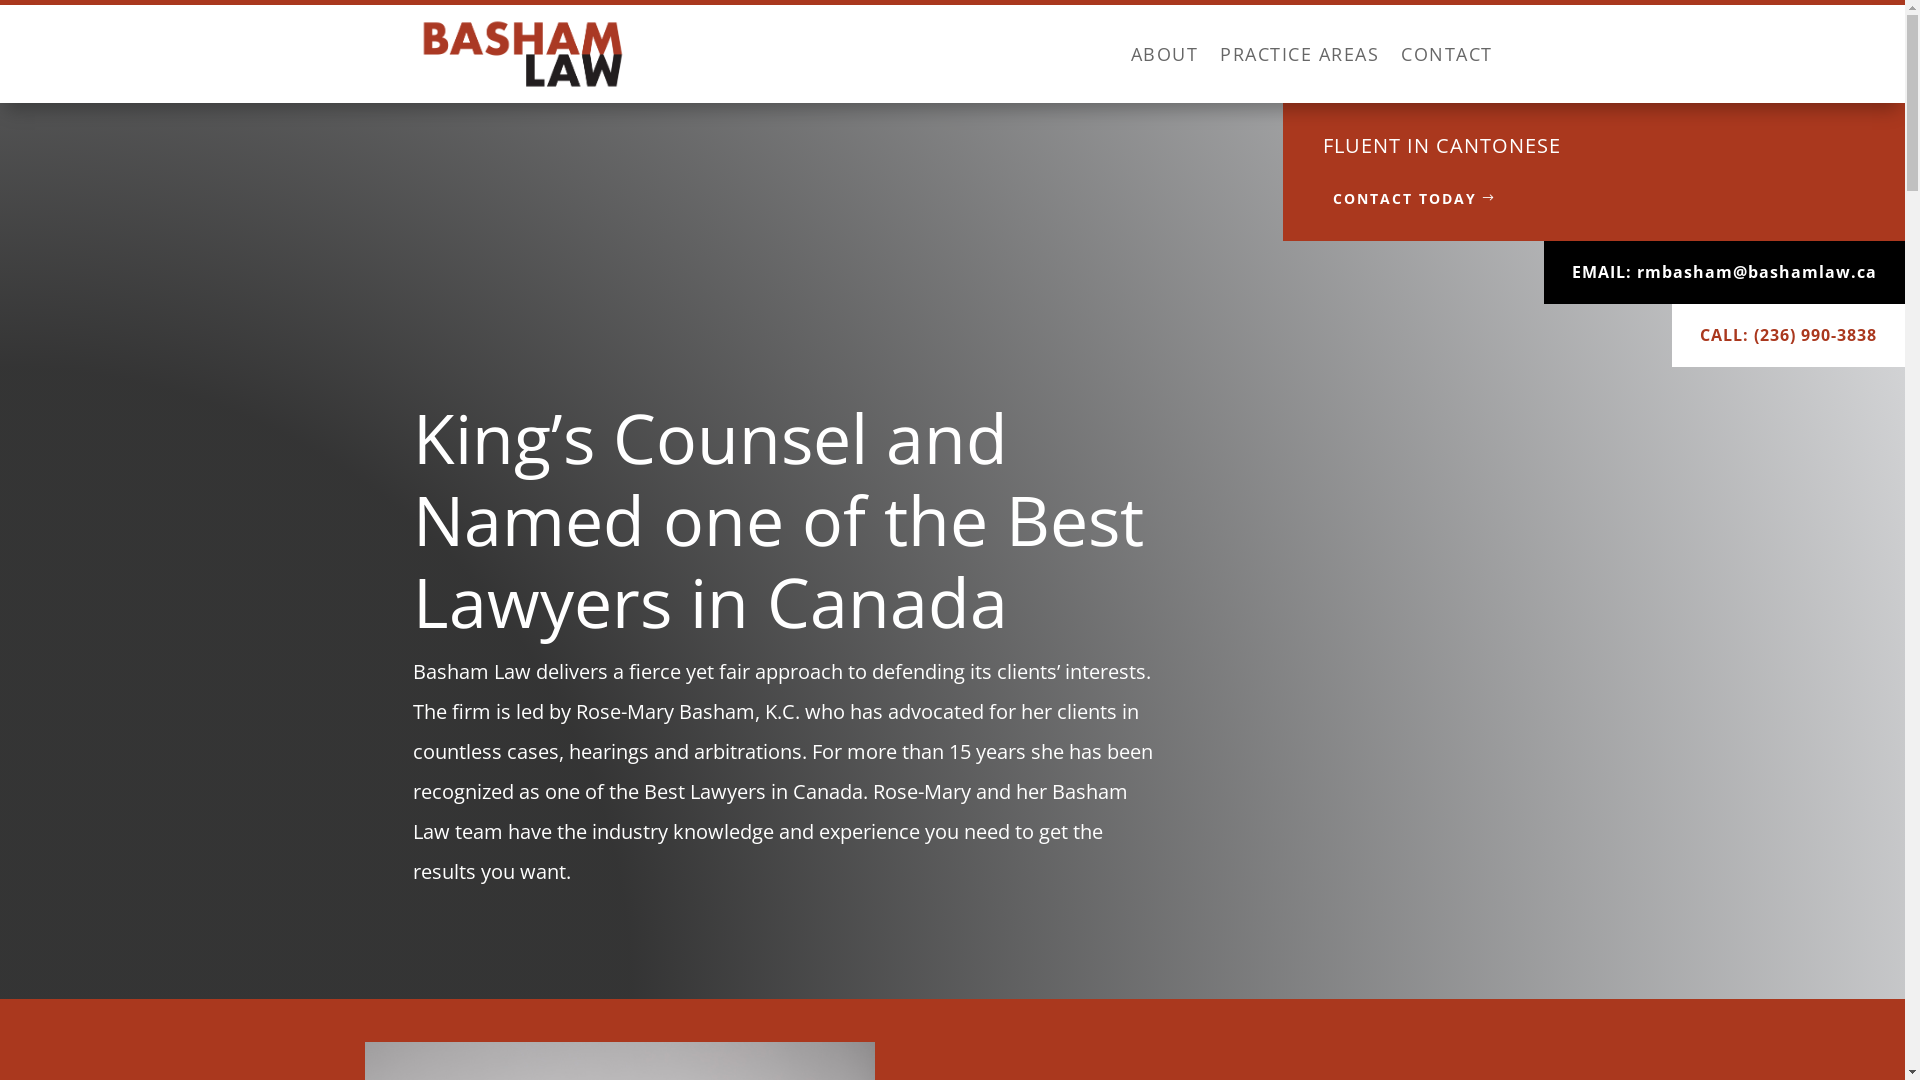 Image resolution: width=1920 pixels, height=1080 pixels. What do you see at coordinates (1300, 54) in the screenshot?
I see `PRACTICE AREAS` at bounding box center [1300, 54].